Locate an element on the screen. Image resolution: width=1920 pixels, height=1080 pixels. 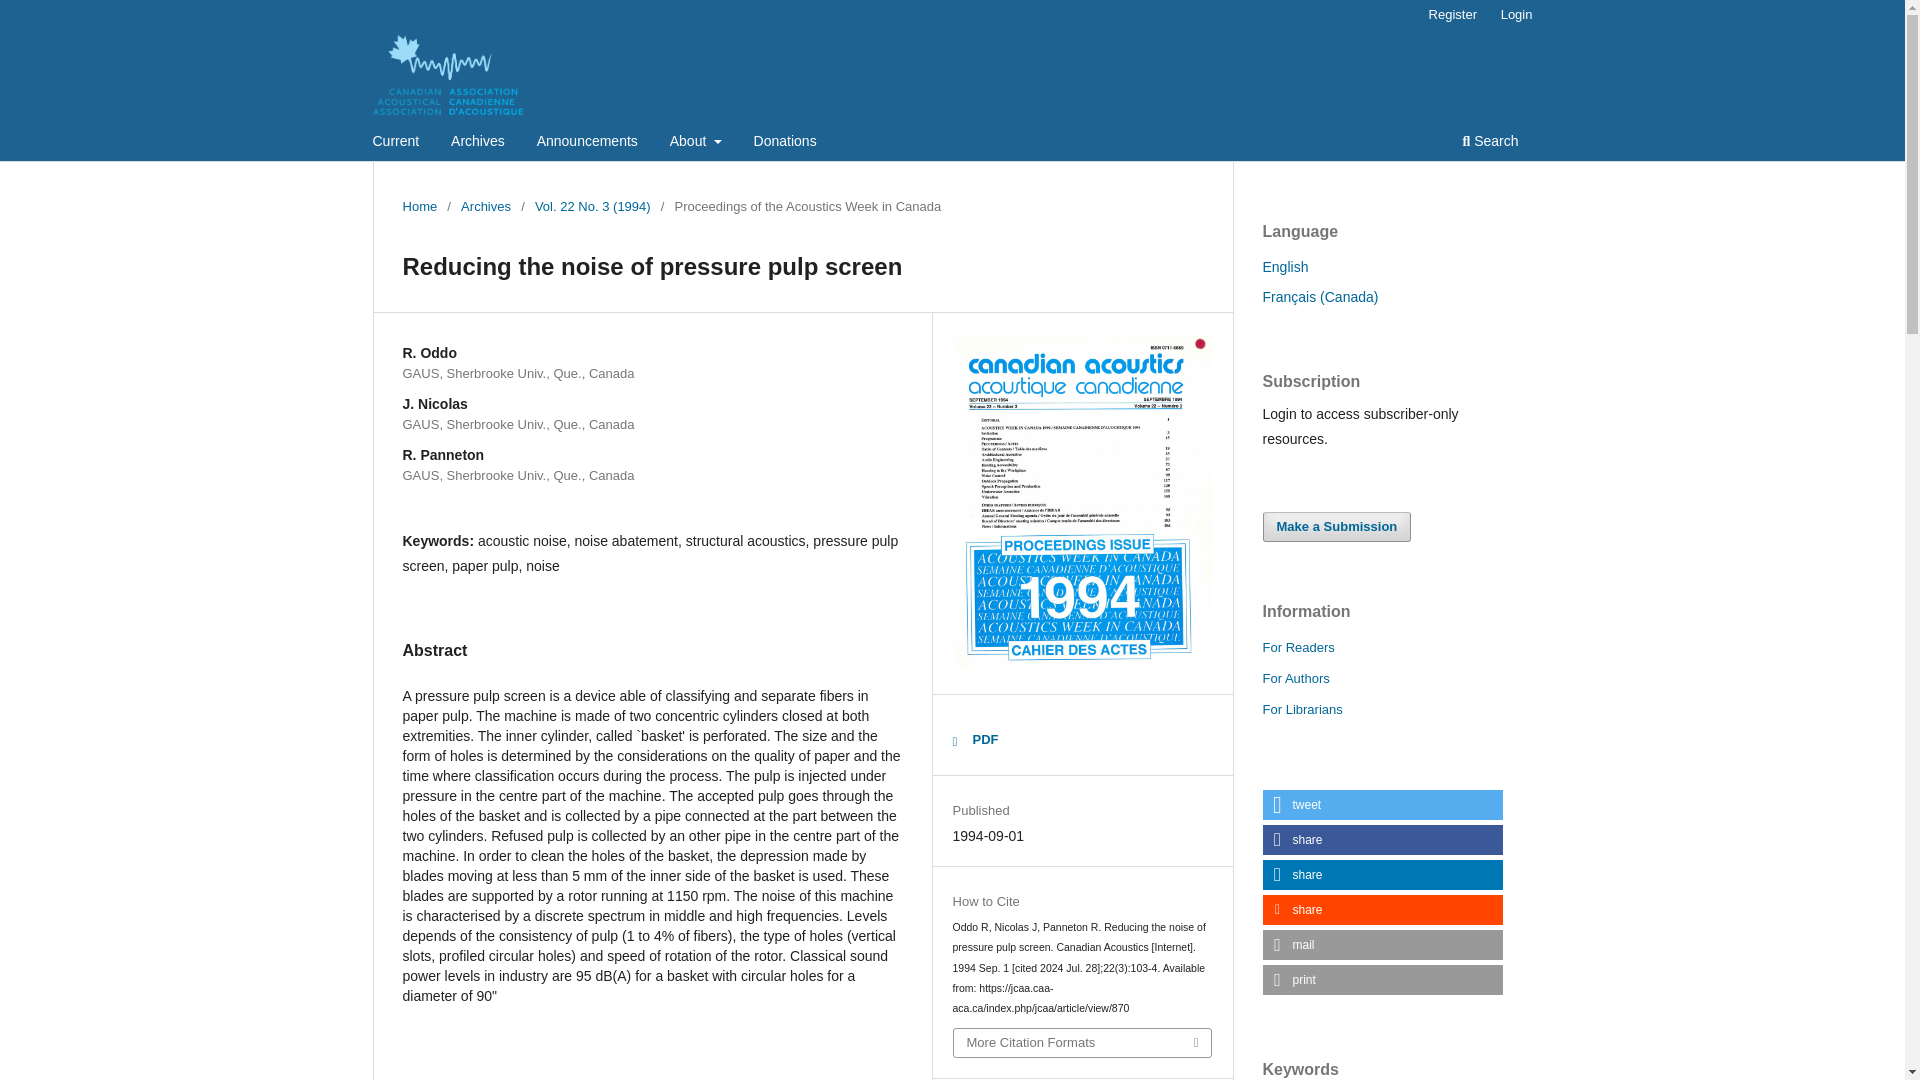
Register is located at coordinates (1452, 15).